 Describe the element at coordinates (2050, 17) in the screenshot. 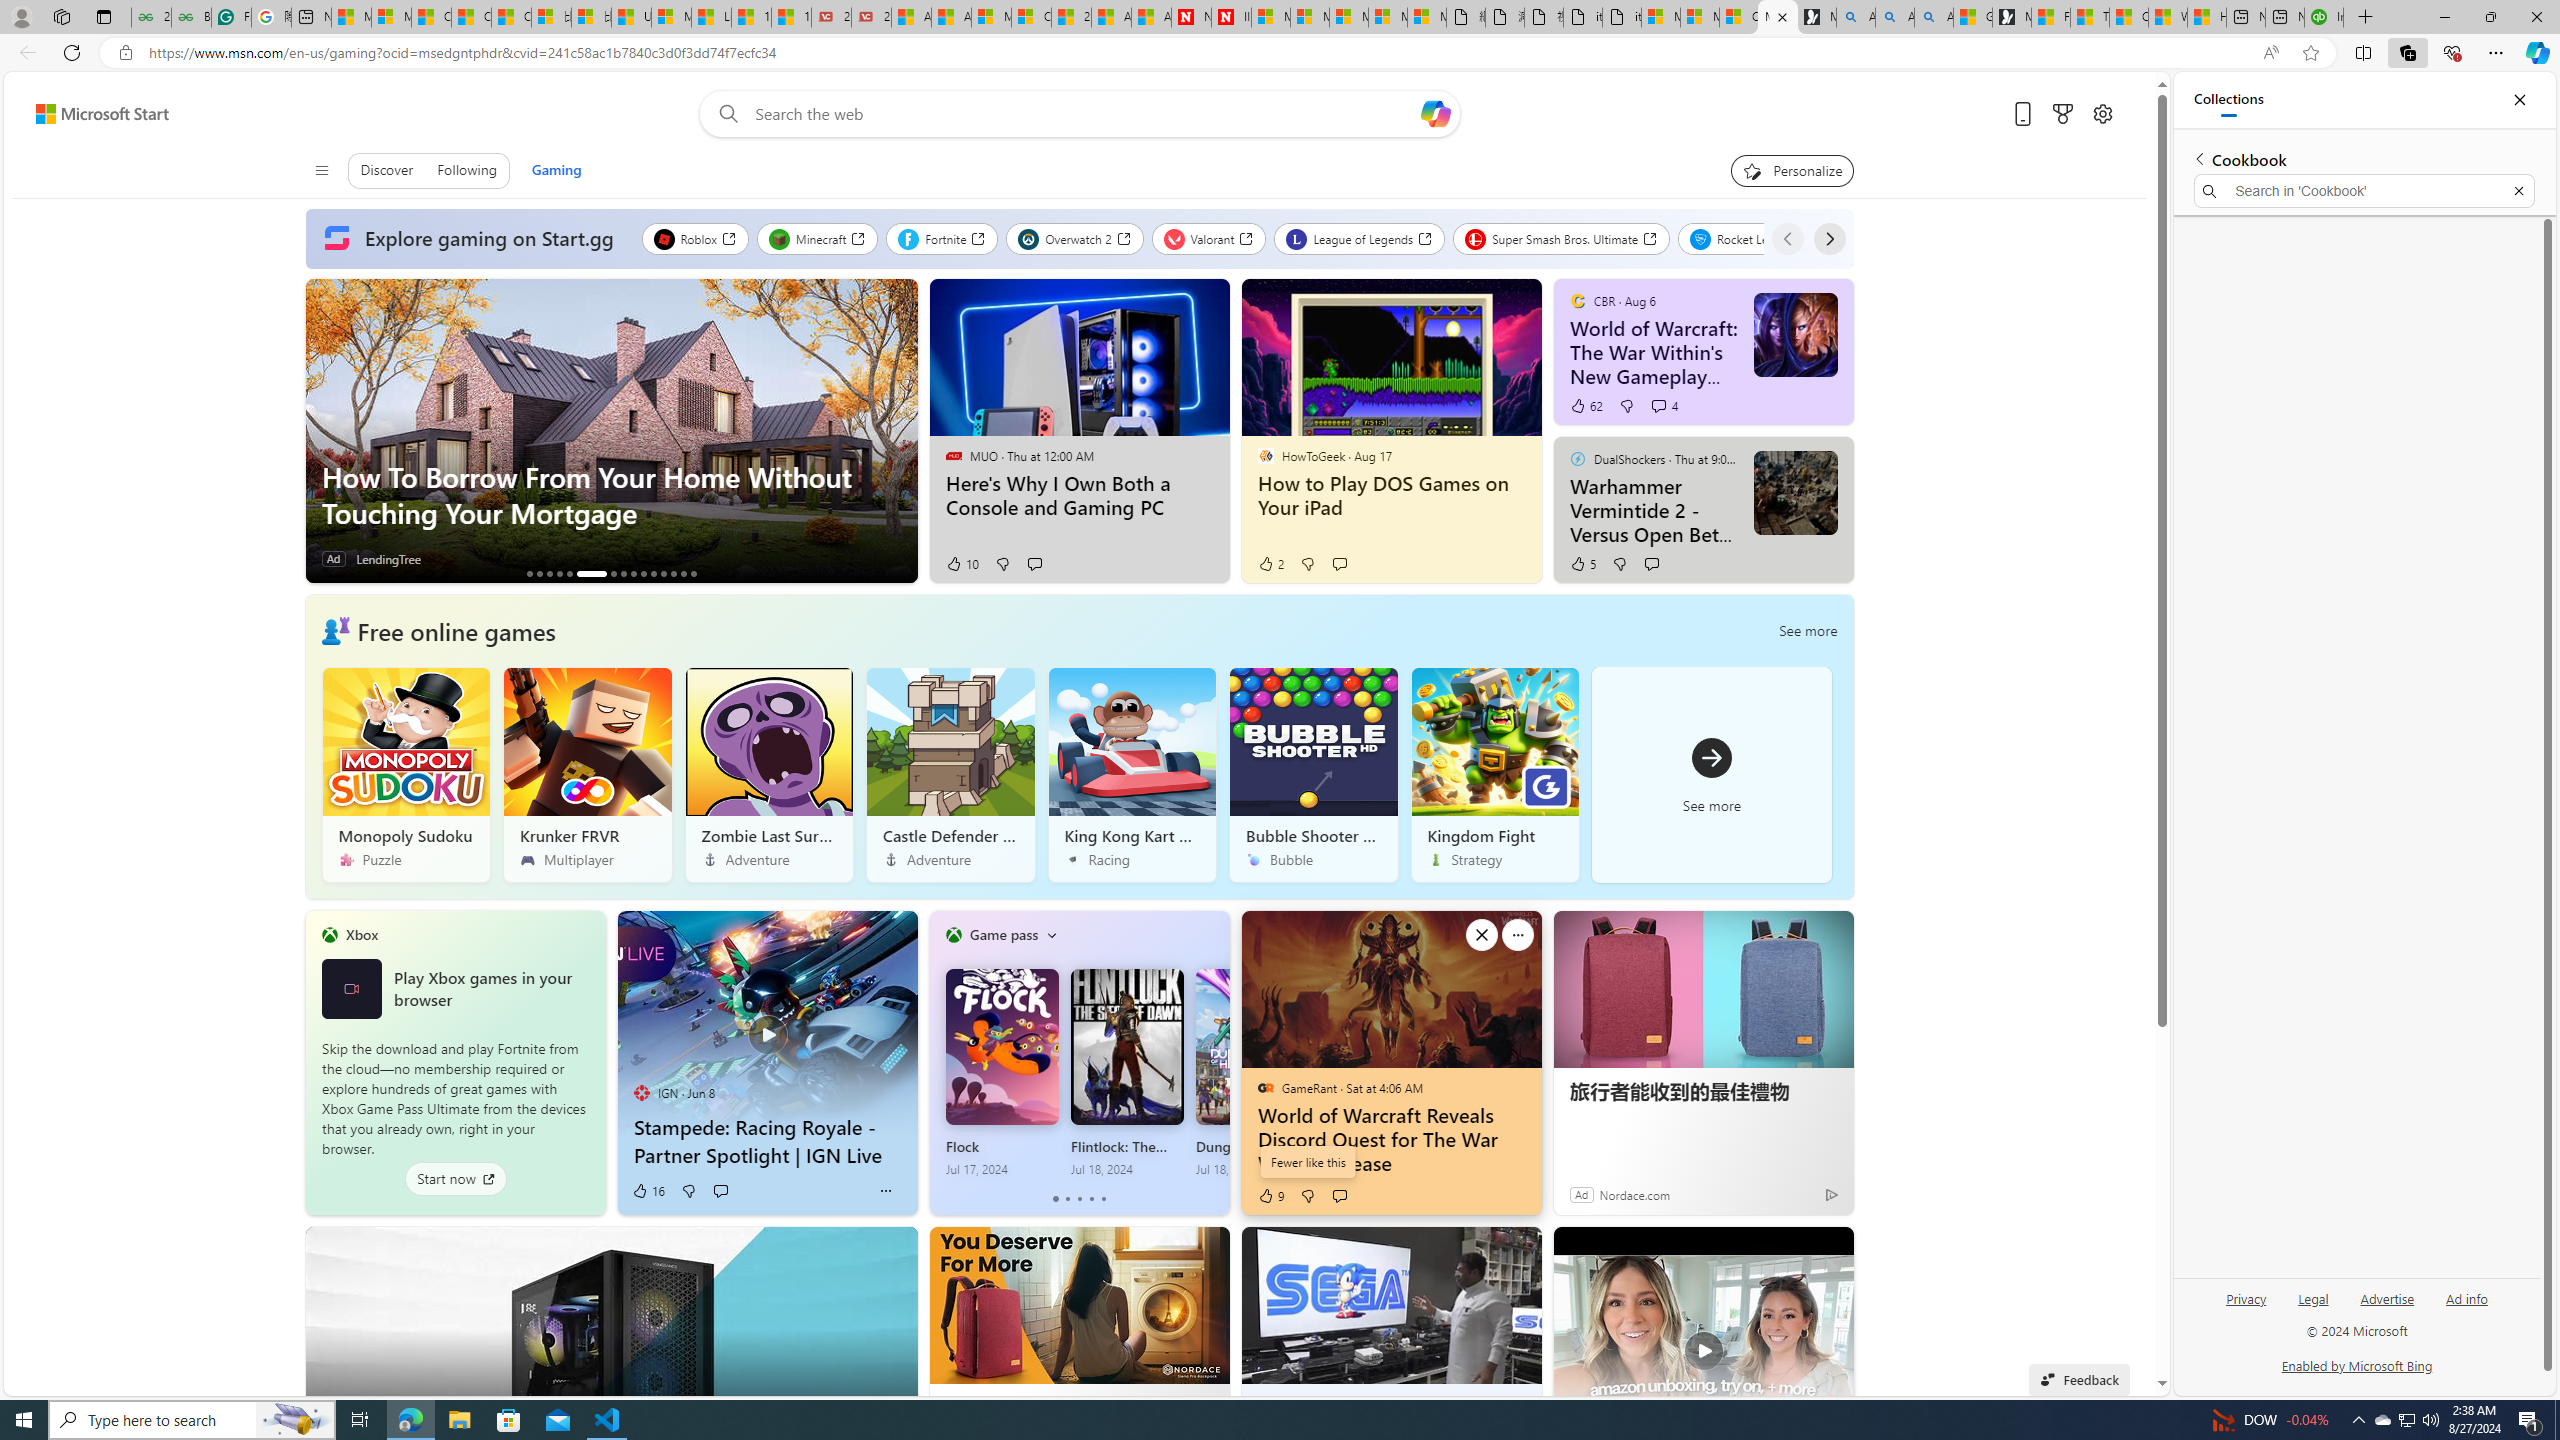

I see `Food and Drink - MSN` at that location.